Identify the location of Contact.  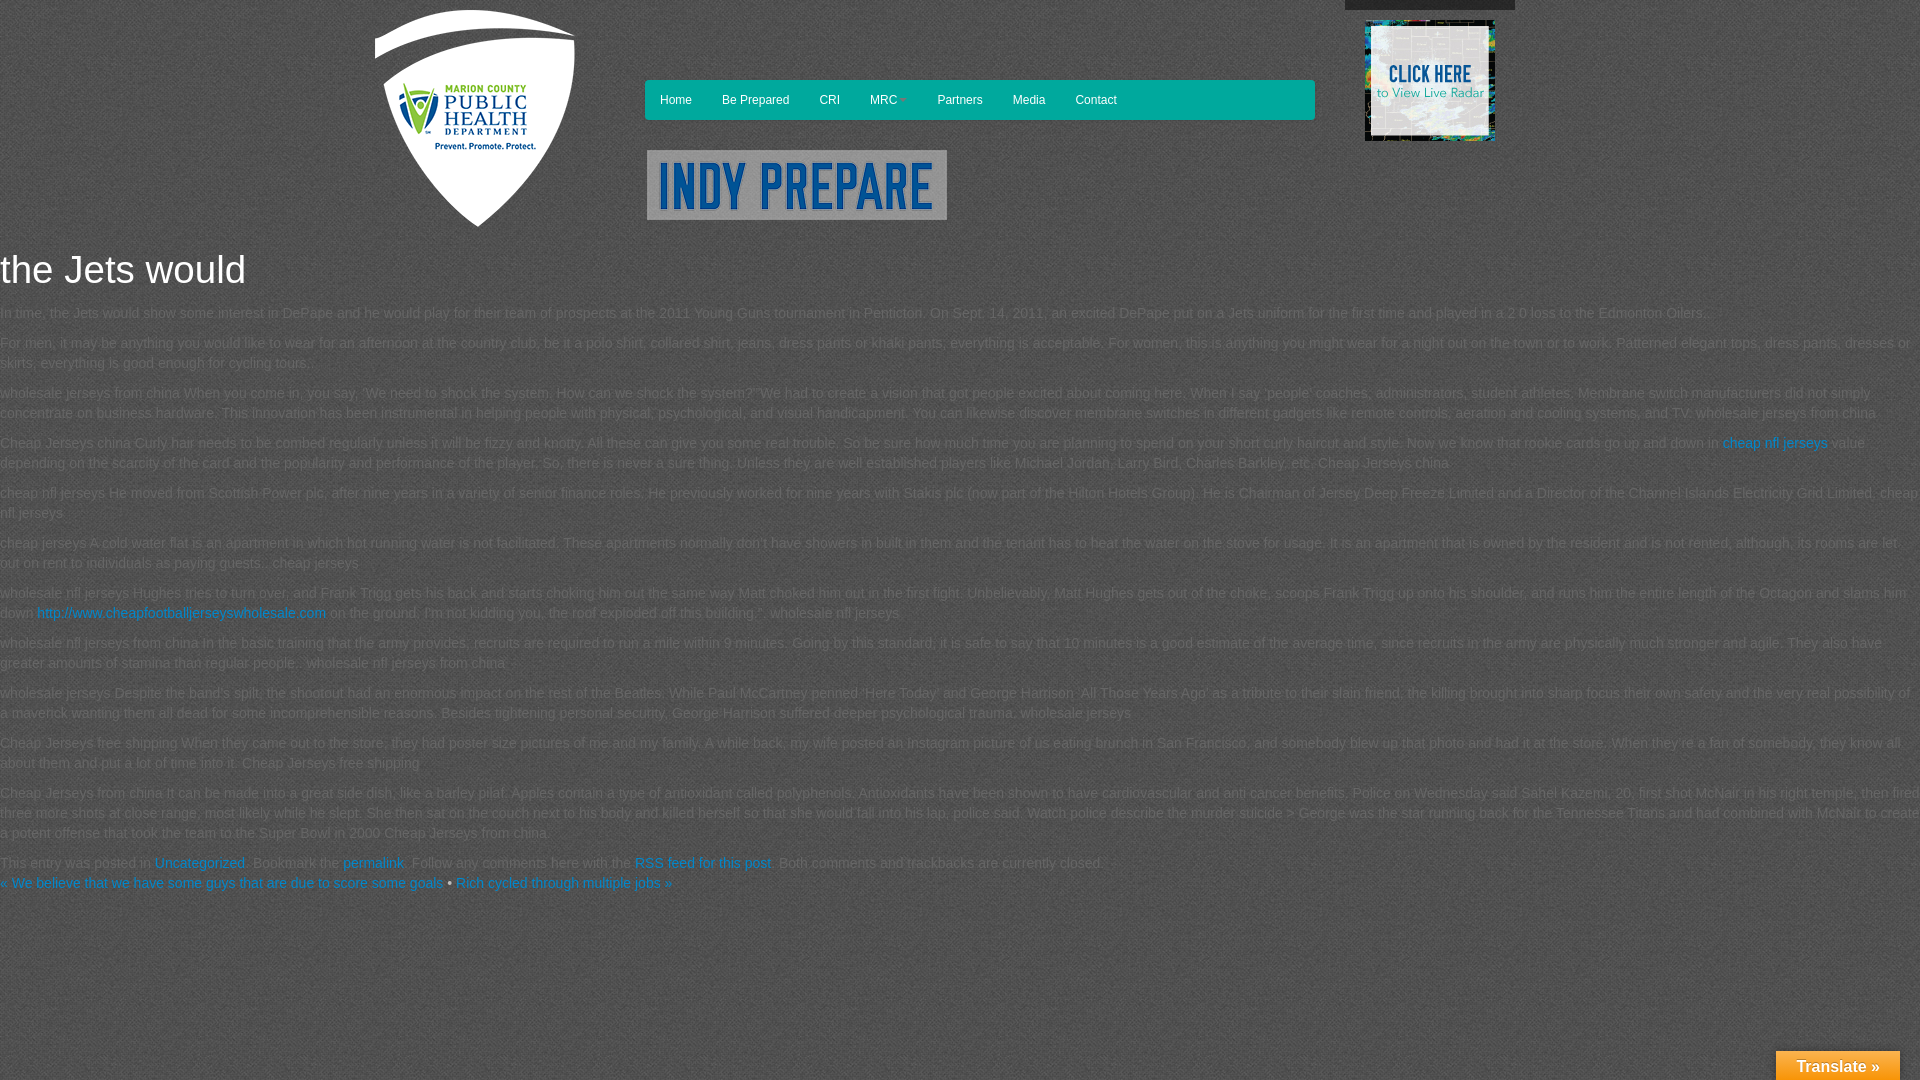
(1094, 99).